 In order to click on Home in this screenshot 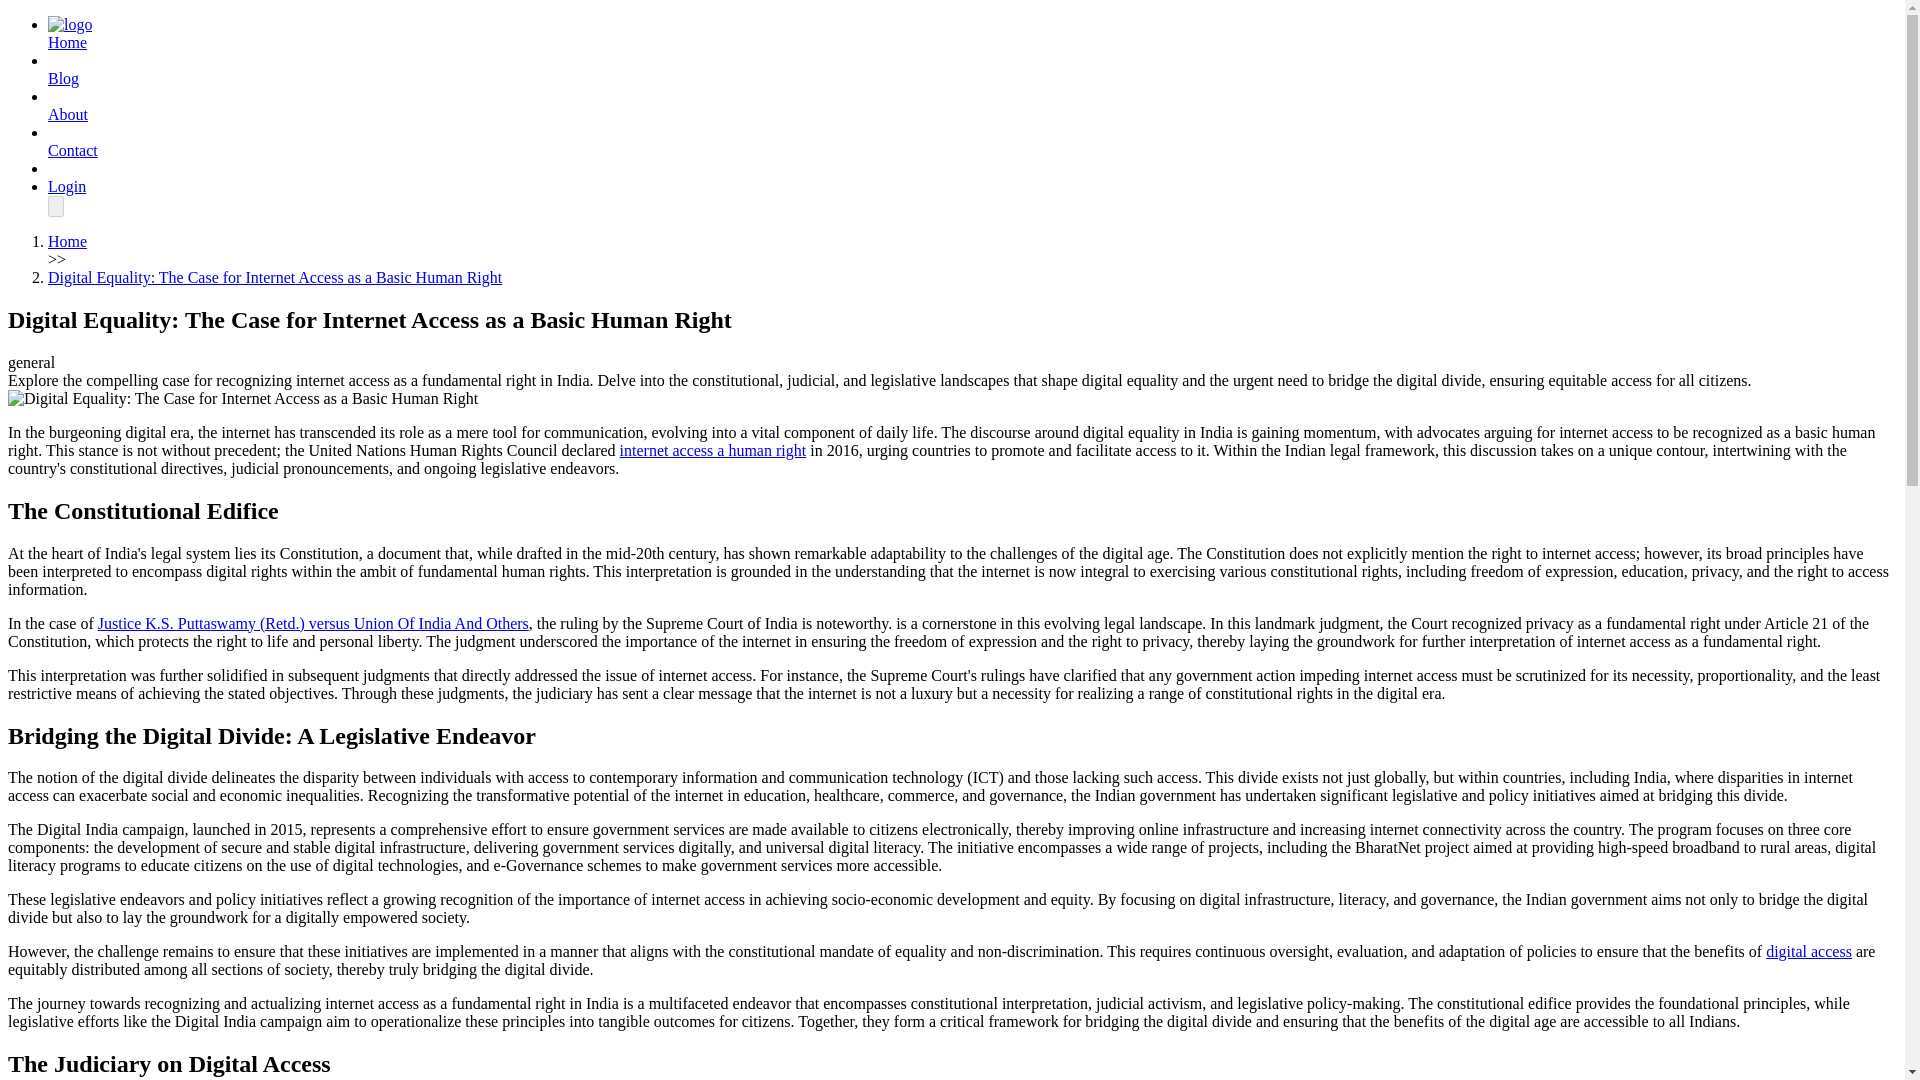, I will do `click(67, 42)`.